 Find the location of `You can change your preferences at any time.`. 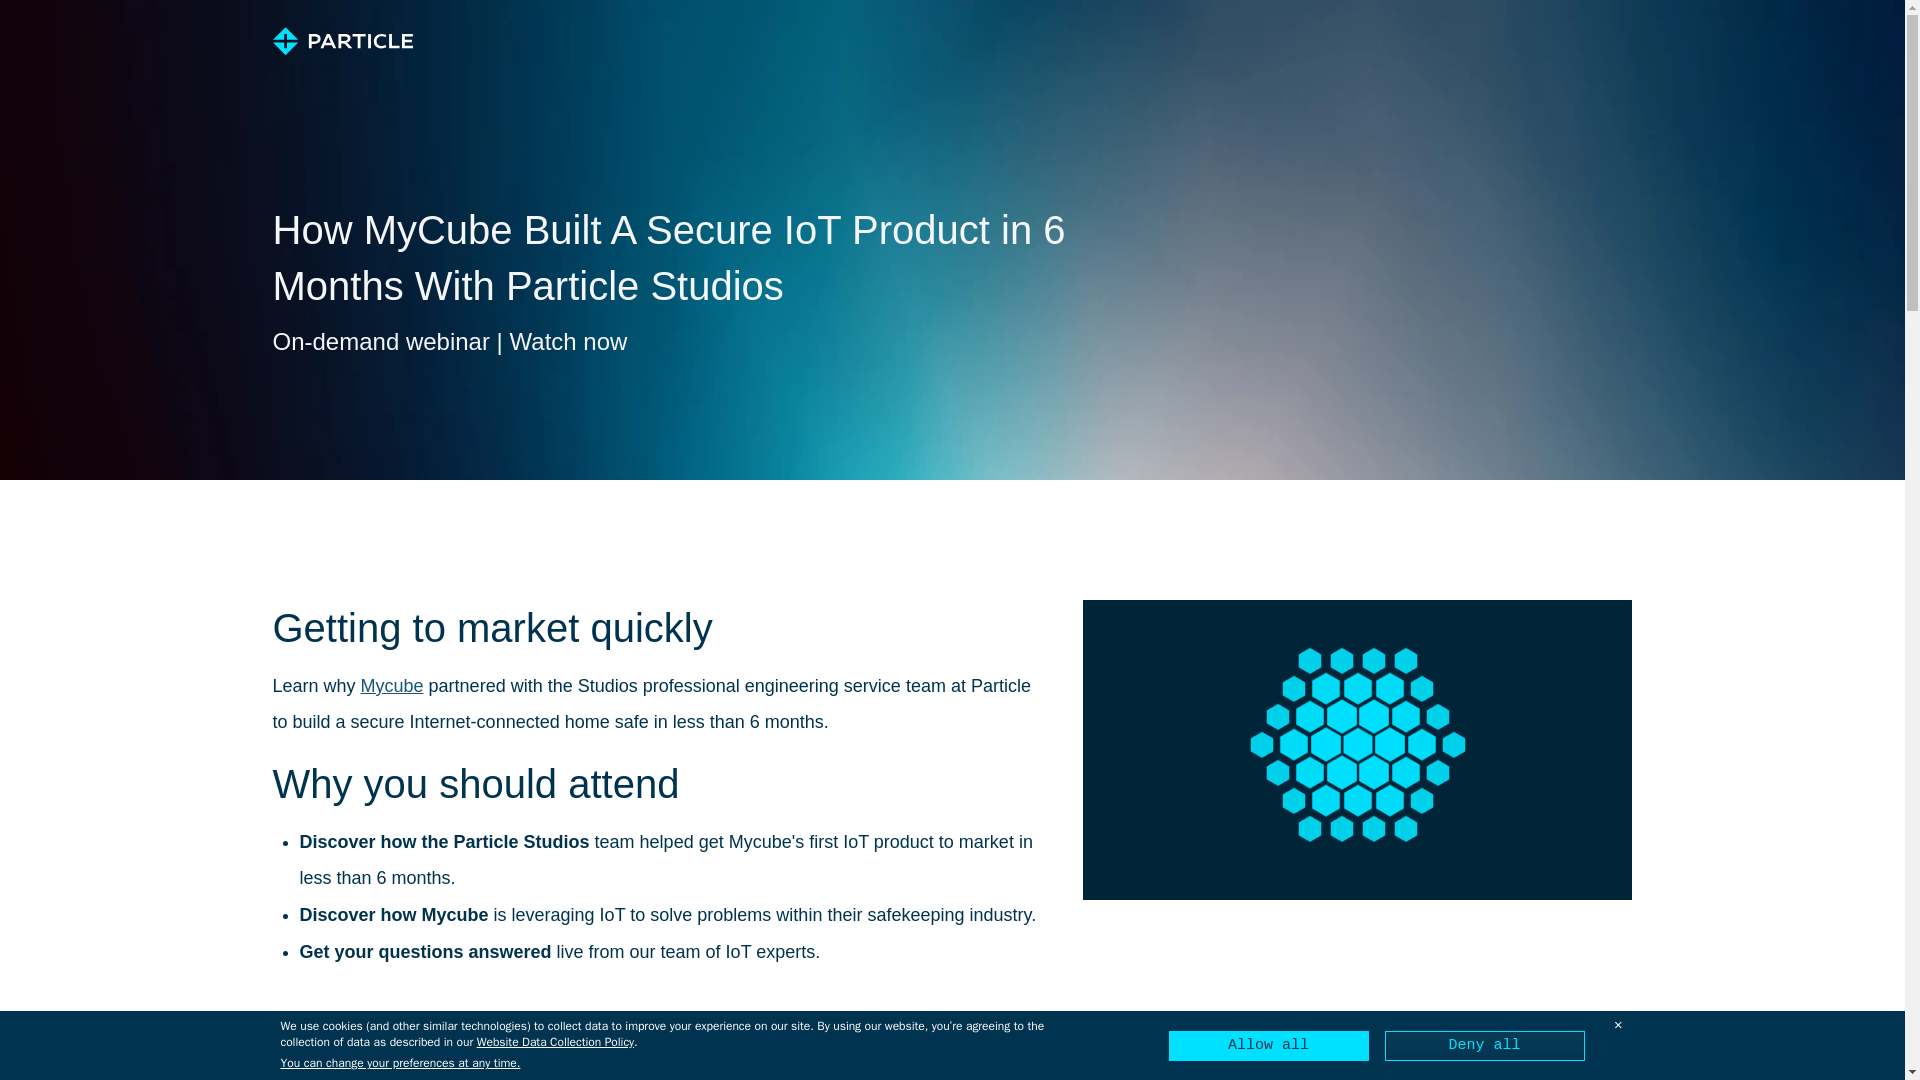

You can change your preferences at any time. is located at coordinates (400, 1064).